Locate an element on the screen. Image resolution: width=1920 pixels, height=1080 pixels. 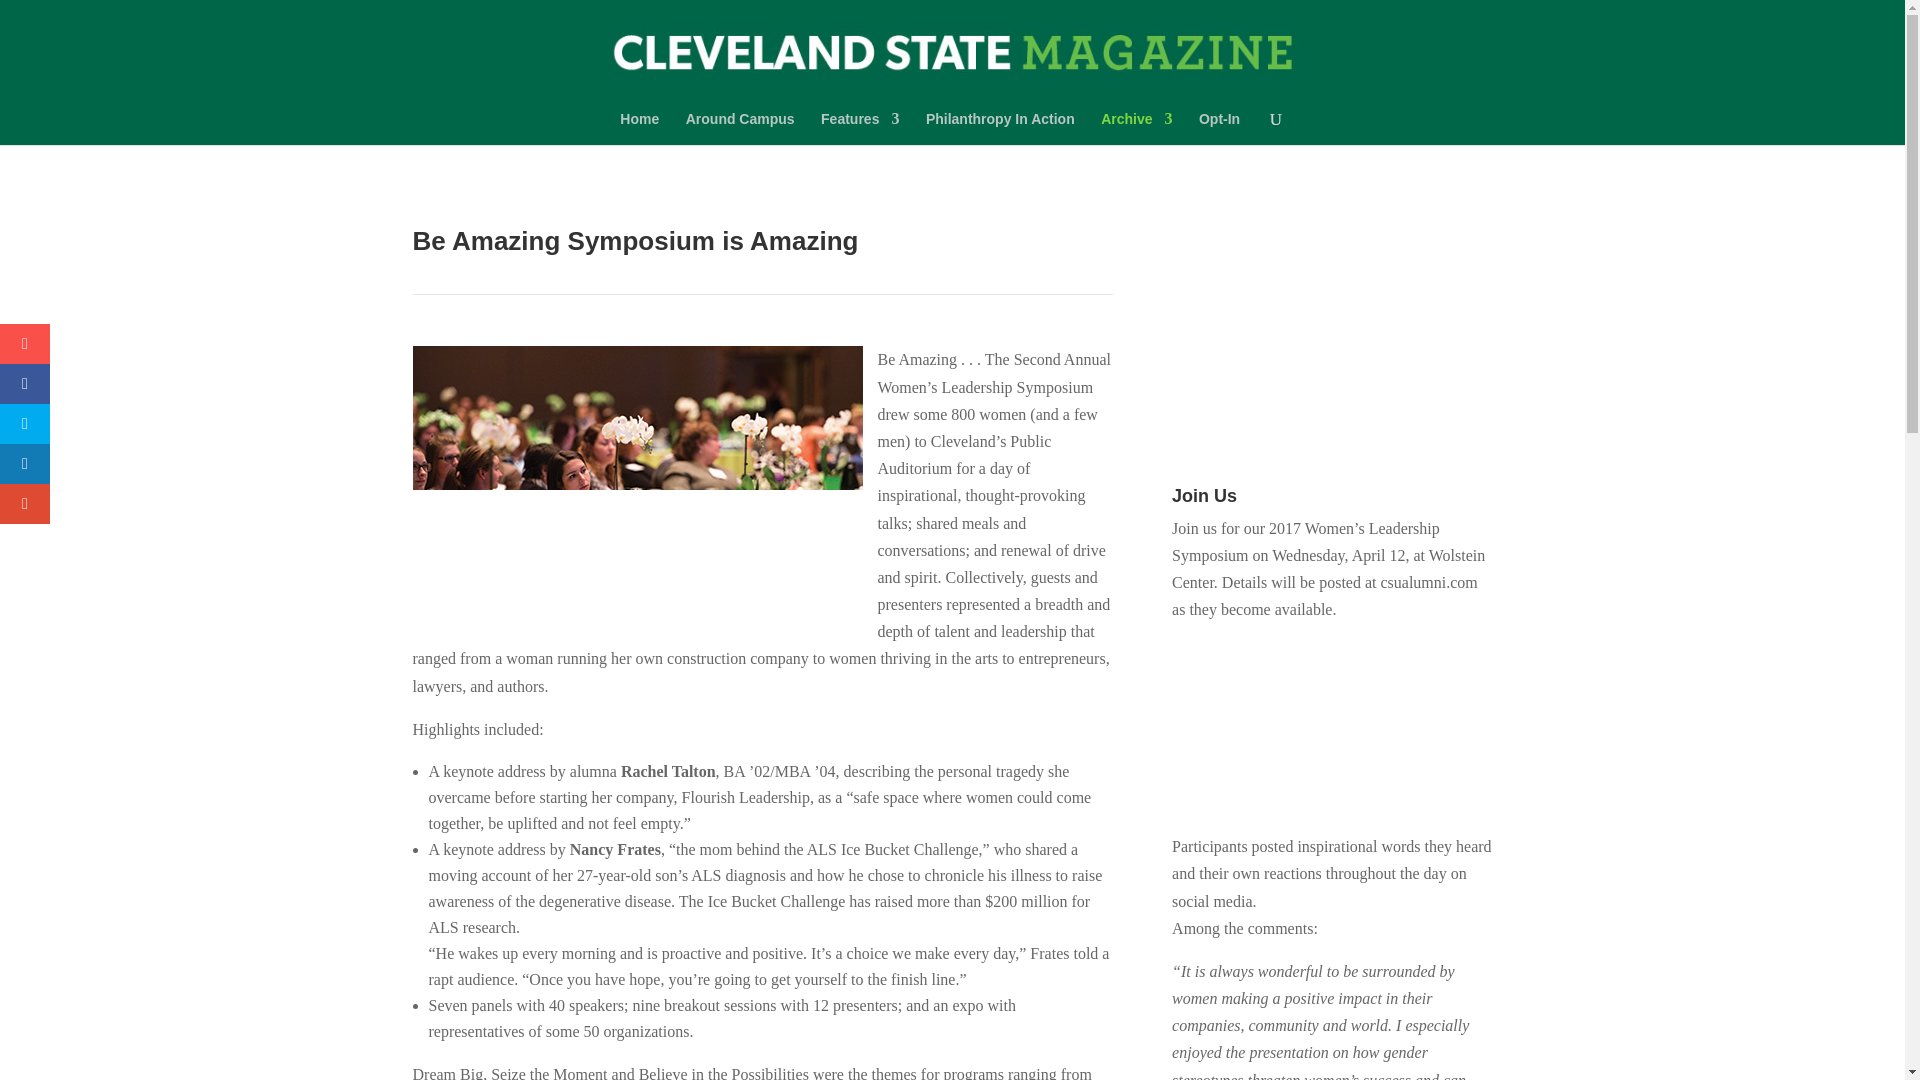
Philanthropy In Action is located at coordinates (1000, 128).